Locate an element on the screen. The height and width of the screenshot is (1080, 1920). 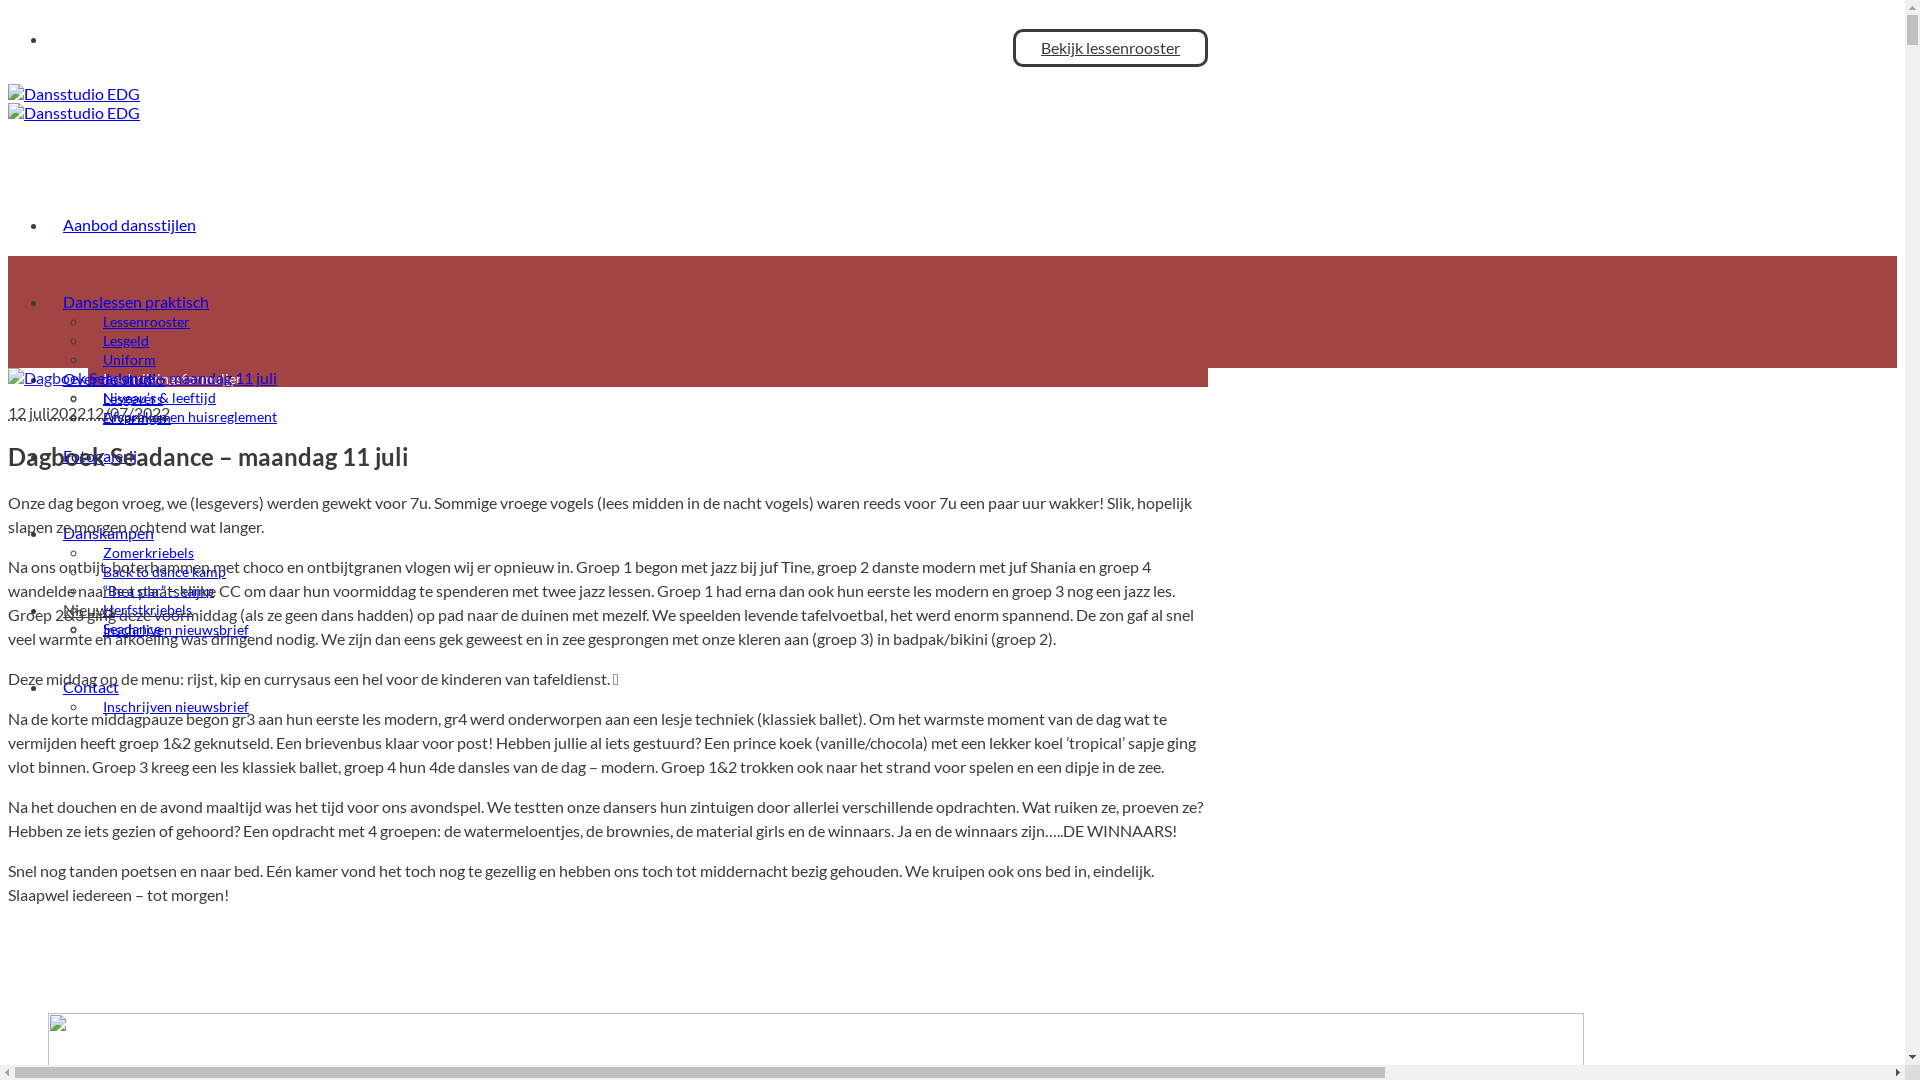
Seadance is located at coordinates (132, 628).